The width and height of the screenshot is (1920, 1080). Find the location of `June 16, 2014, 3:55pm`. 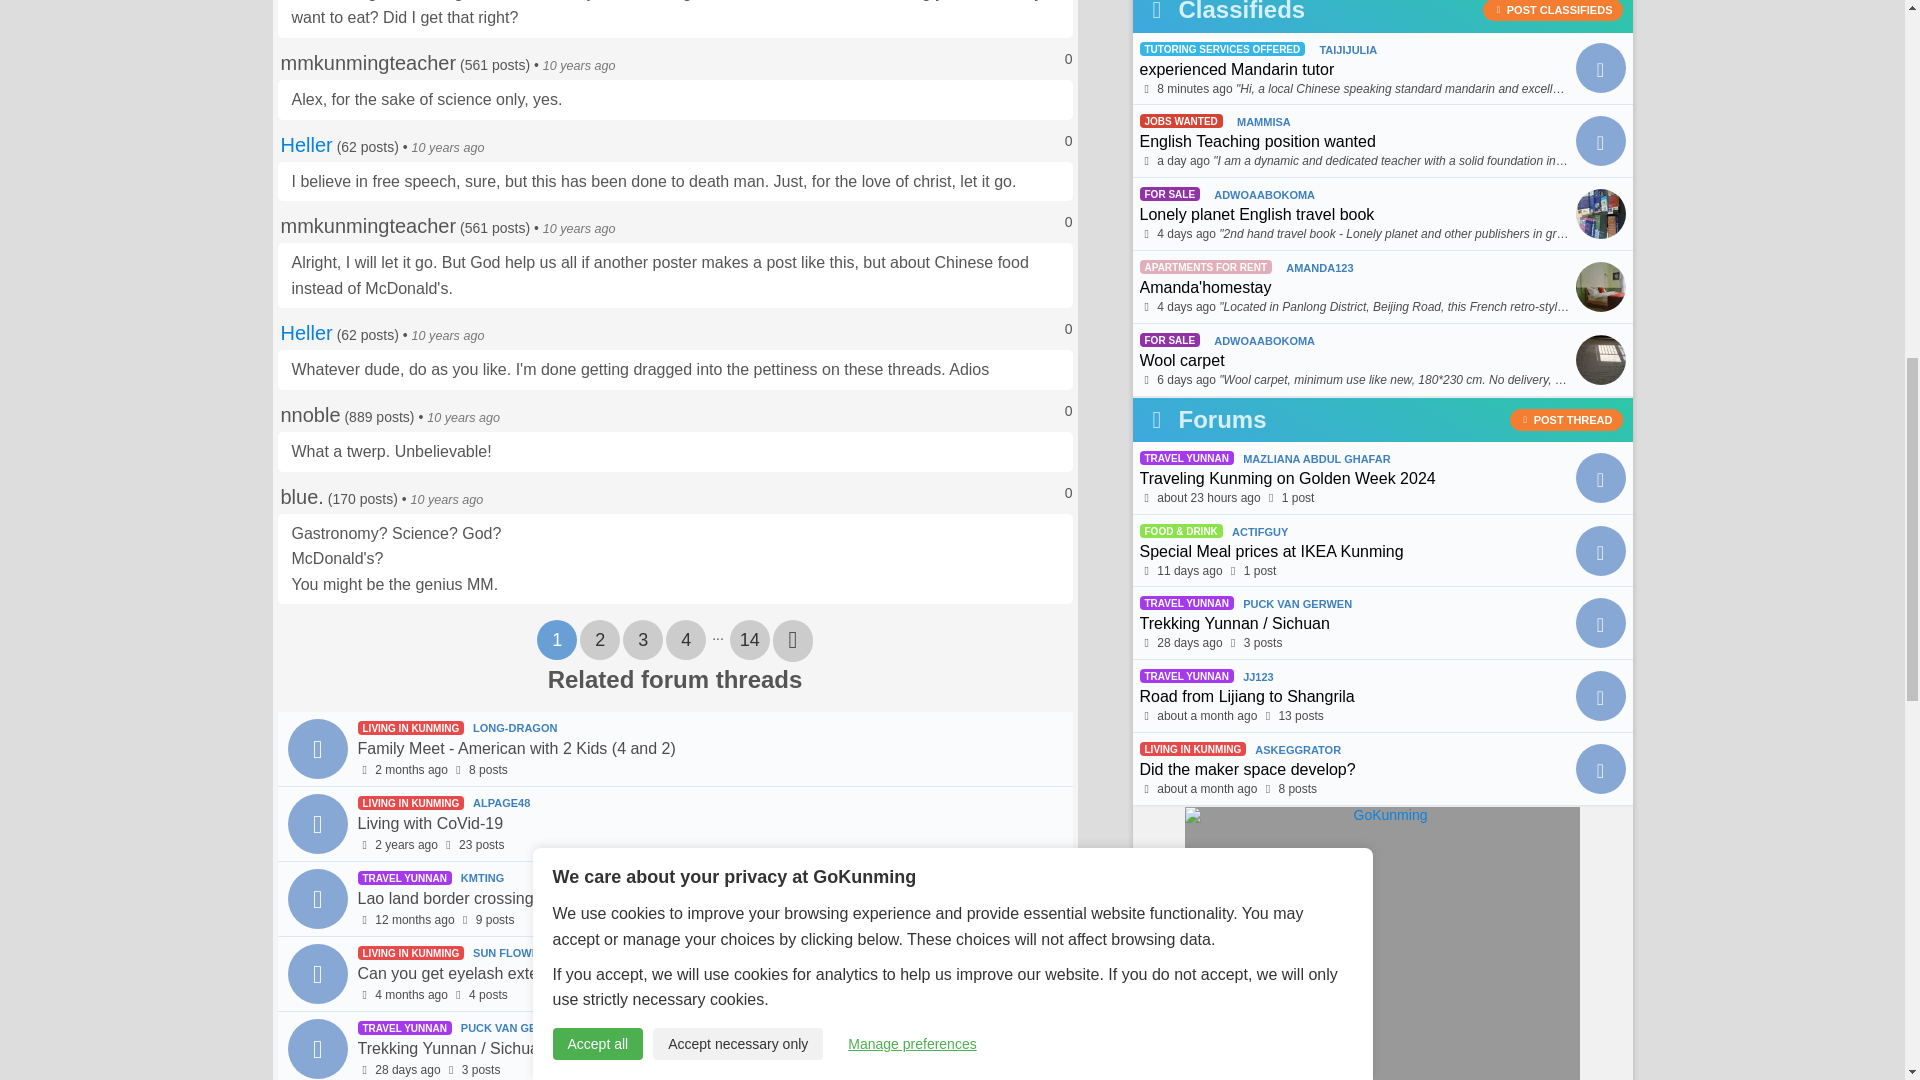

June 16, 2014, 3:55pm is located at coordinates (580, 66).